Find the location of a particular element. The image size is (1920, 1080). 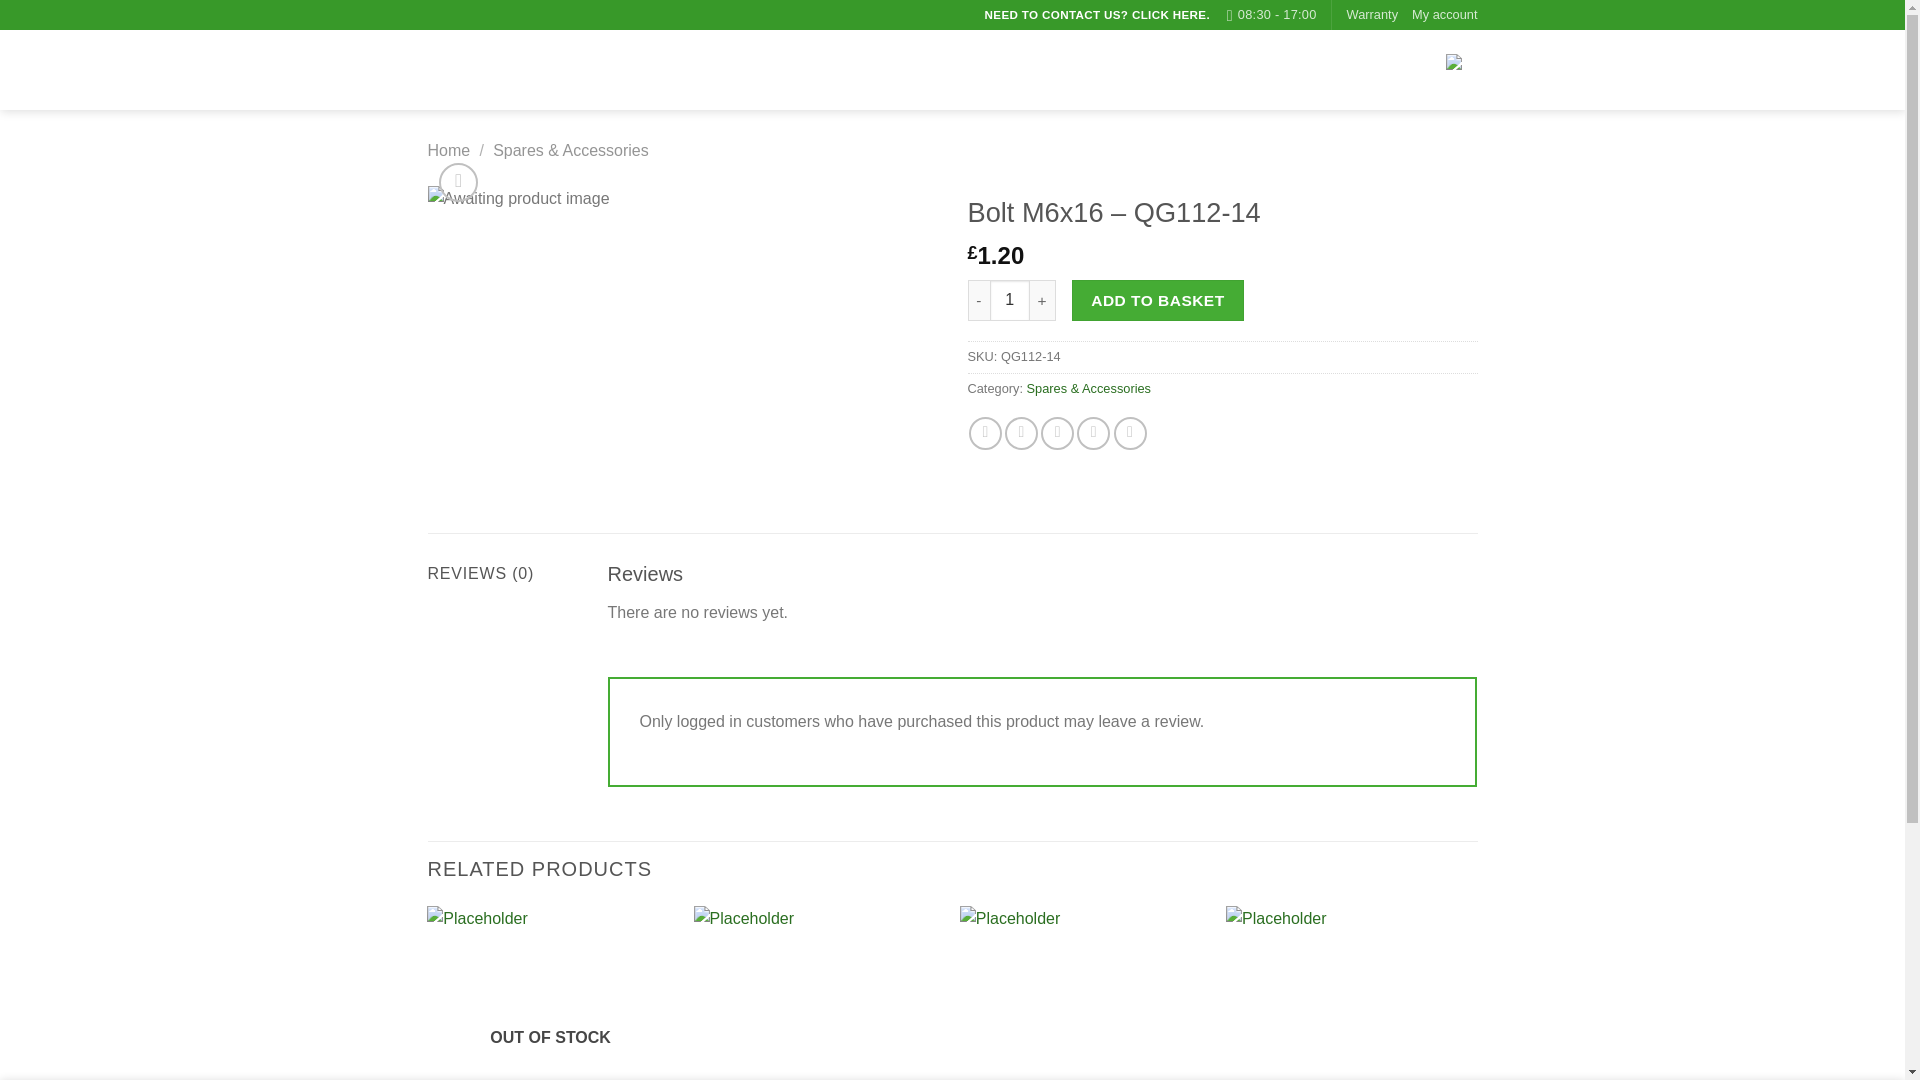

Basket is located at coordinates (1407, 70).